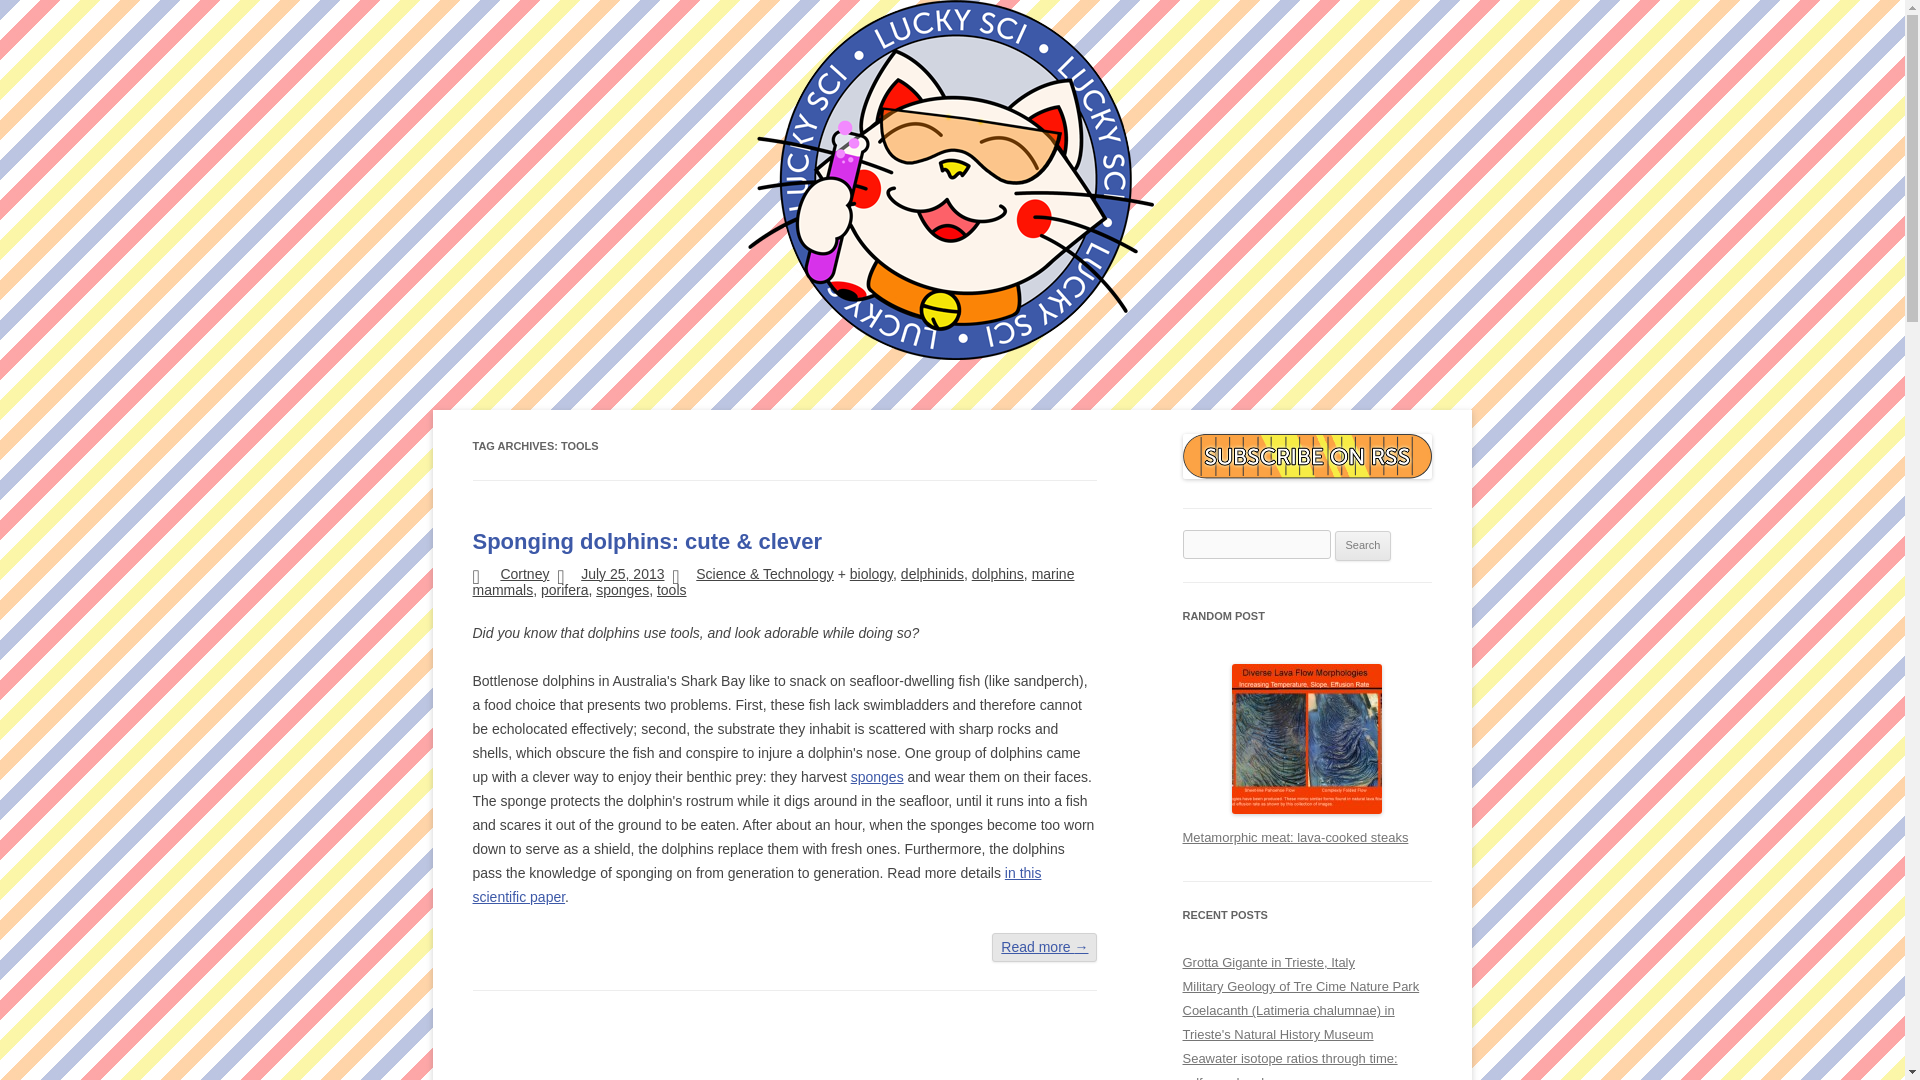 This screenshot has width=1920, height=1080. What do you see at coordinates (564, 590) in the screenshot?
I see `porifera` at bounding box center [564, 590].